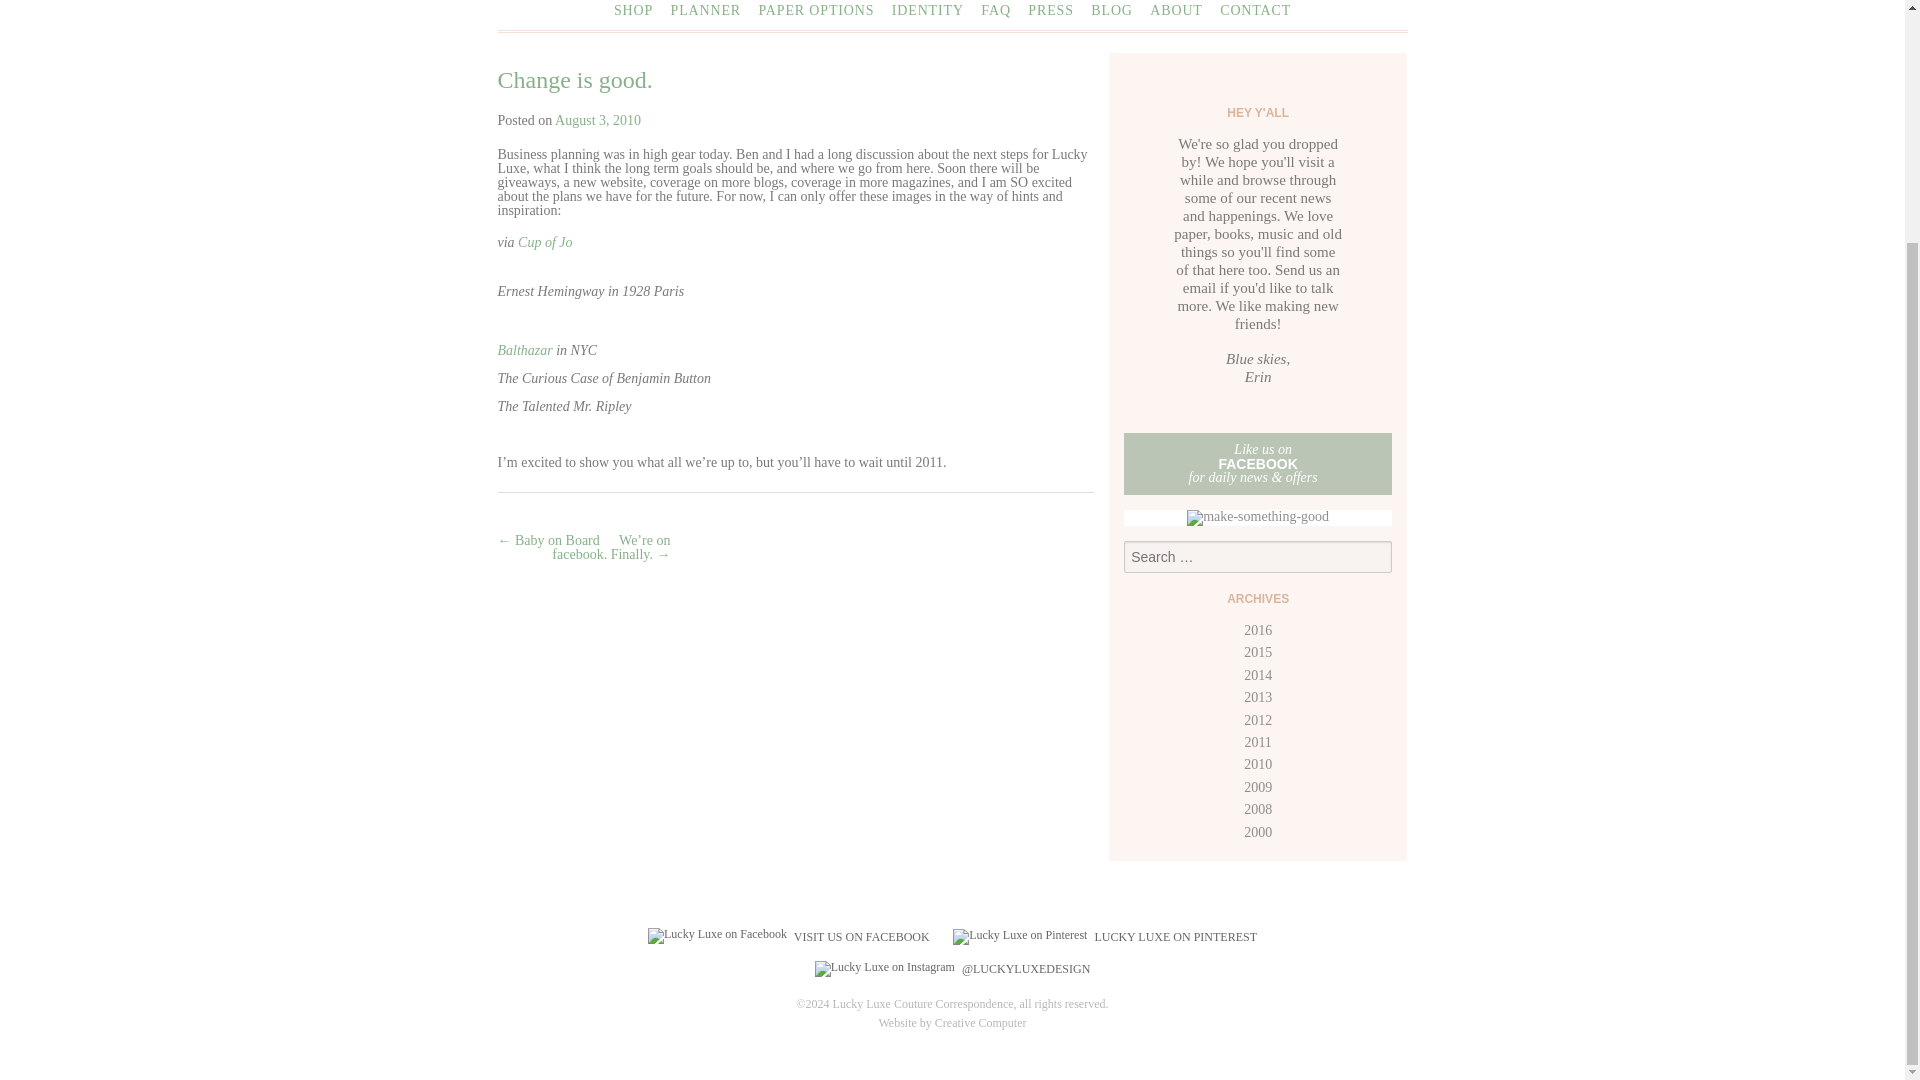  I want to click on CONTACT, so click(1254, 10).